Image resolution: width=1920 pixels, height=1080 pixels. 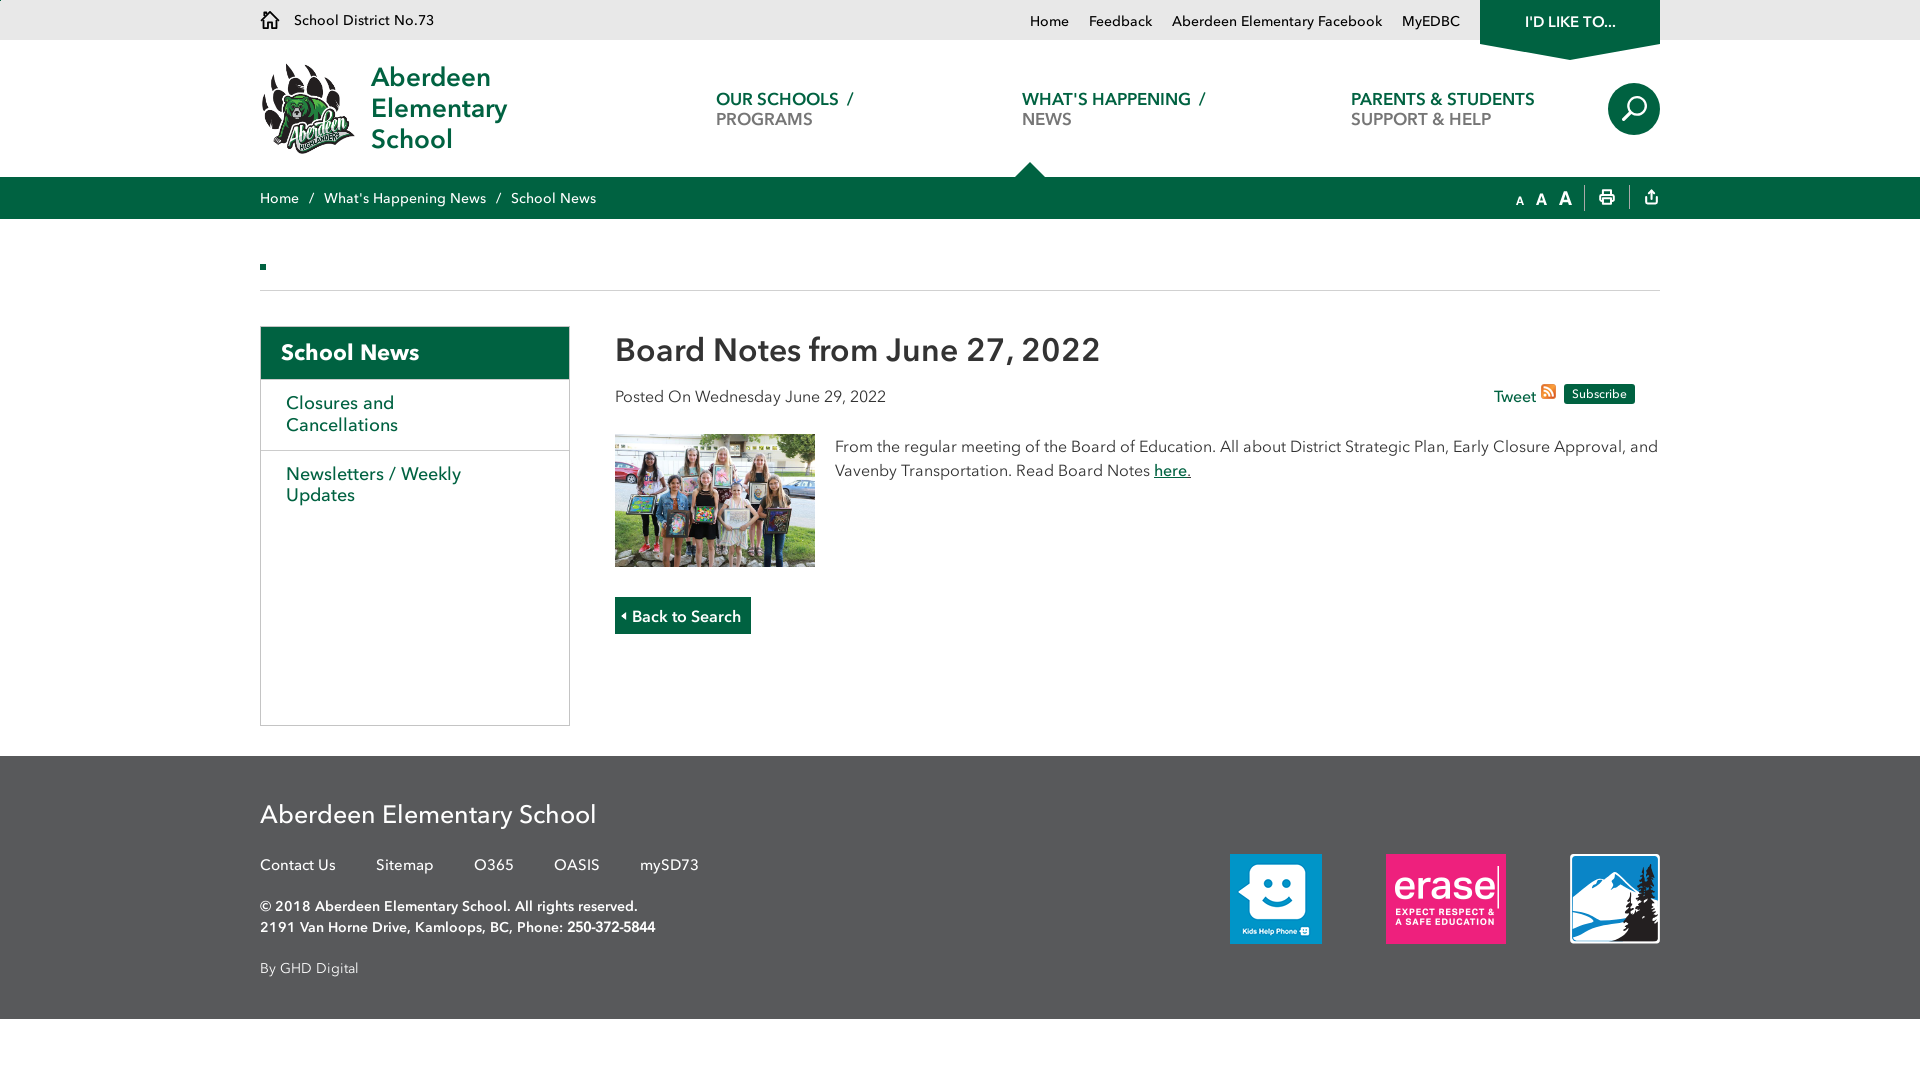 I want to click on Feedback, so click(x=1110, y=22).